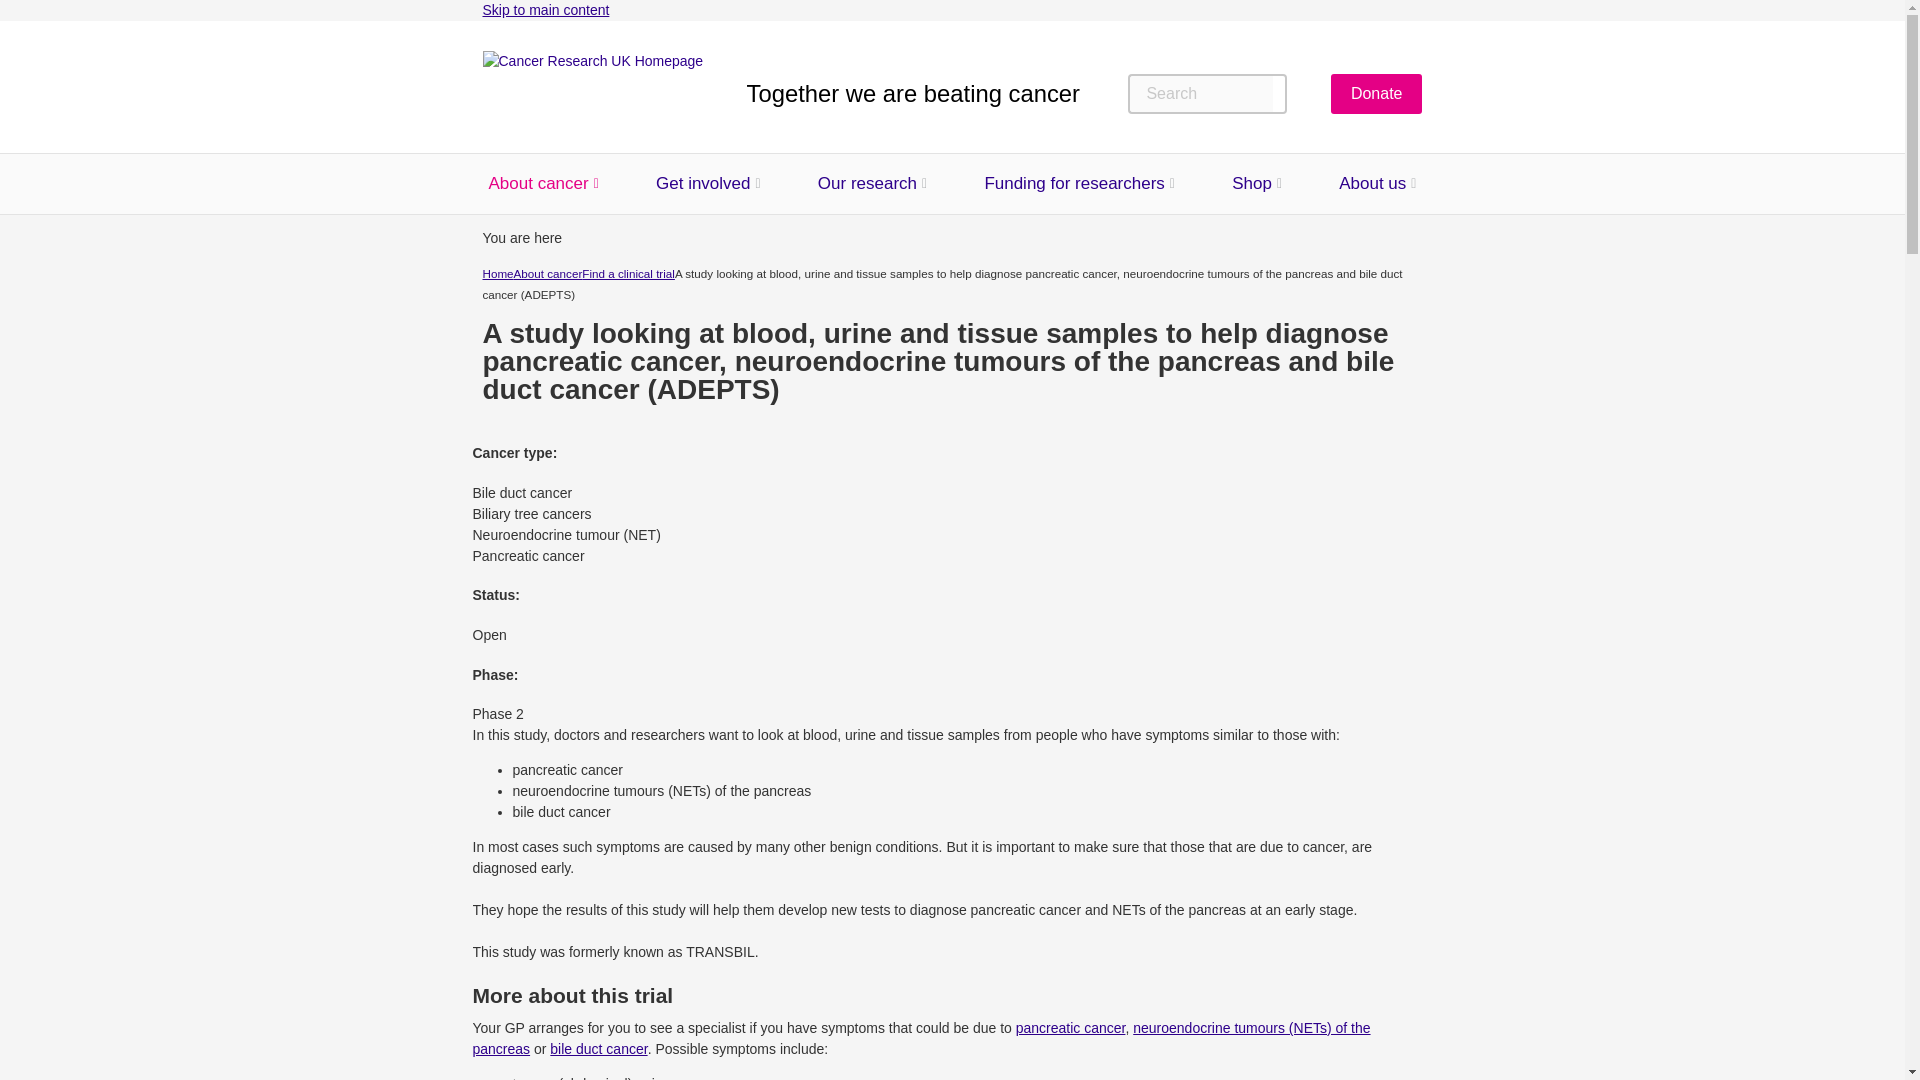  Describe the element at coordinates (544, 10) in the screenshot. I see `Skip to main content` at that location.